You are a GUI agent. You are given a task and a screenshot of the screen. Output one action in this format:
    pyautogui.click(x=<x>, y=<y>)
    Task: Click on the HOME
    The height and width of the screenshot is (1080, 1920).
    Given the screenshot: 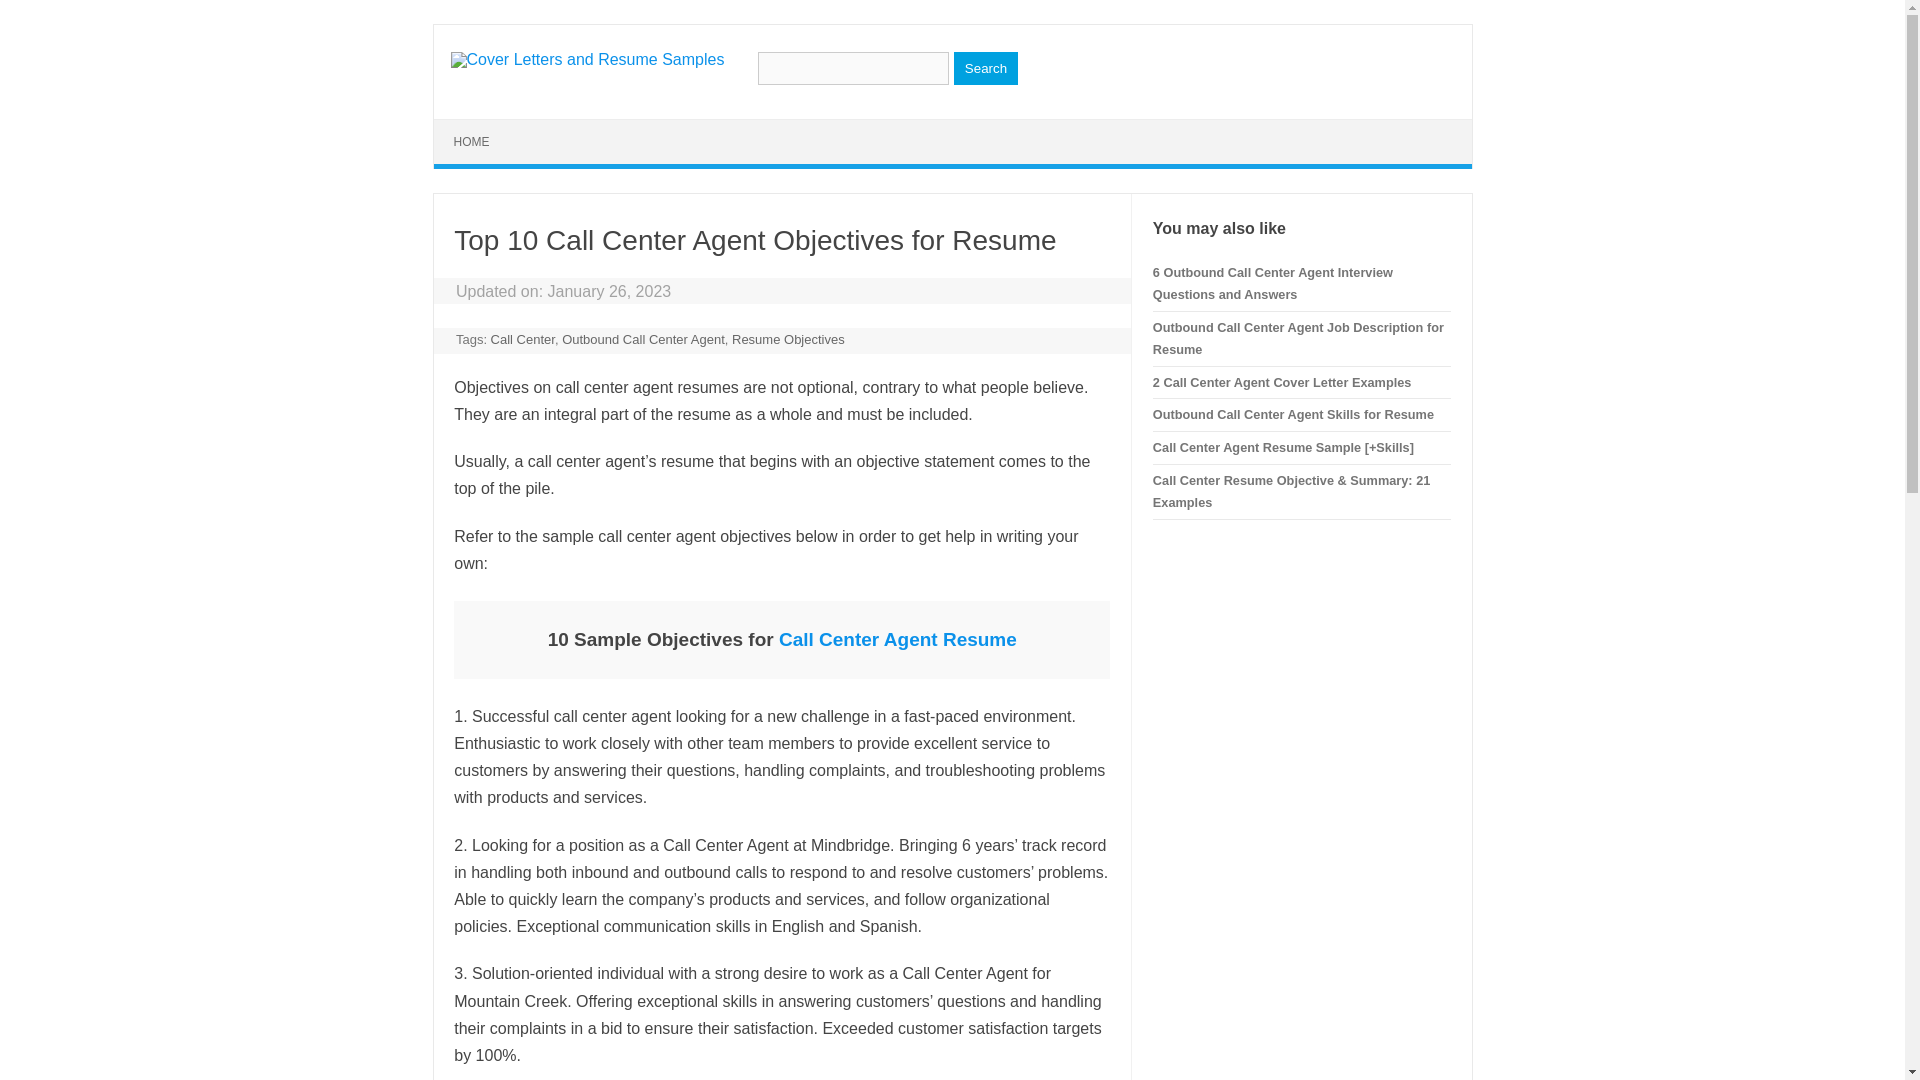 What is the action you would take?
    pyautogui.click(x=472, y=142)
    